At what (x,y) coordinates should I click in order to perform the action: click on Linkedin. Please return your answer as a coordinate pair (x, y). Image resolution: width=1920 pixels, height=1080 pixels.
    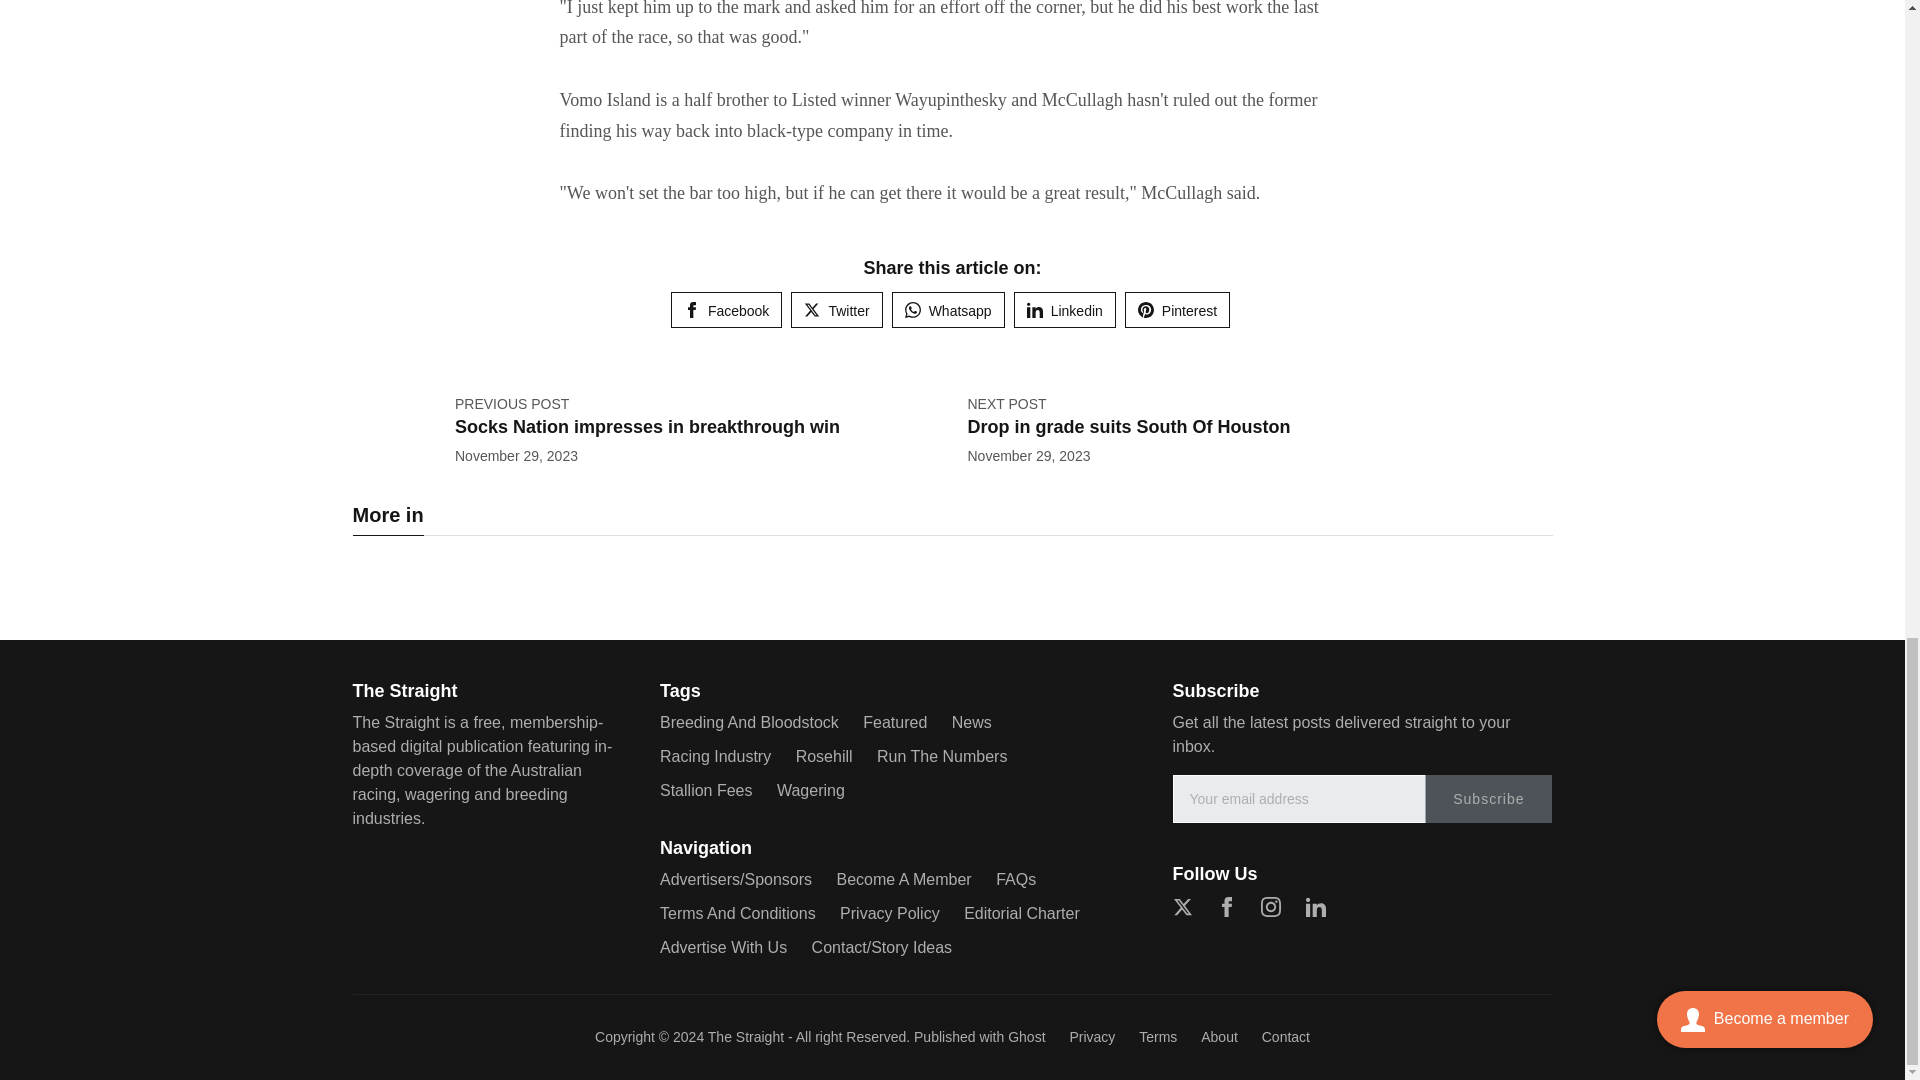
    Looking at the image, I should click on (1064, 310).